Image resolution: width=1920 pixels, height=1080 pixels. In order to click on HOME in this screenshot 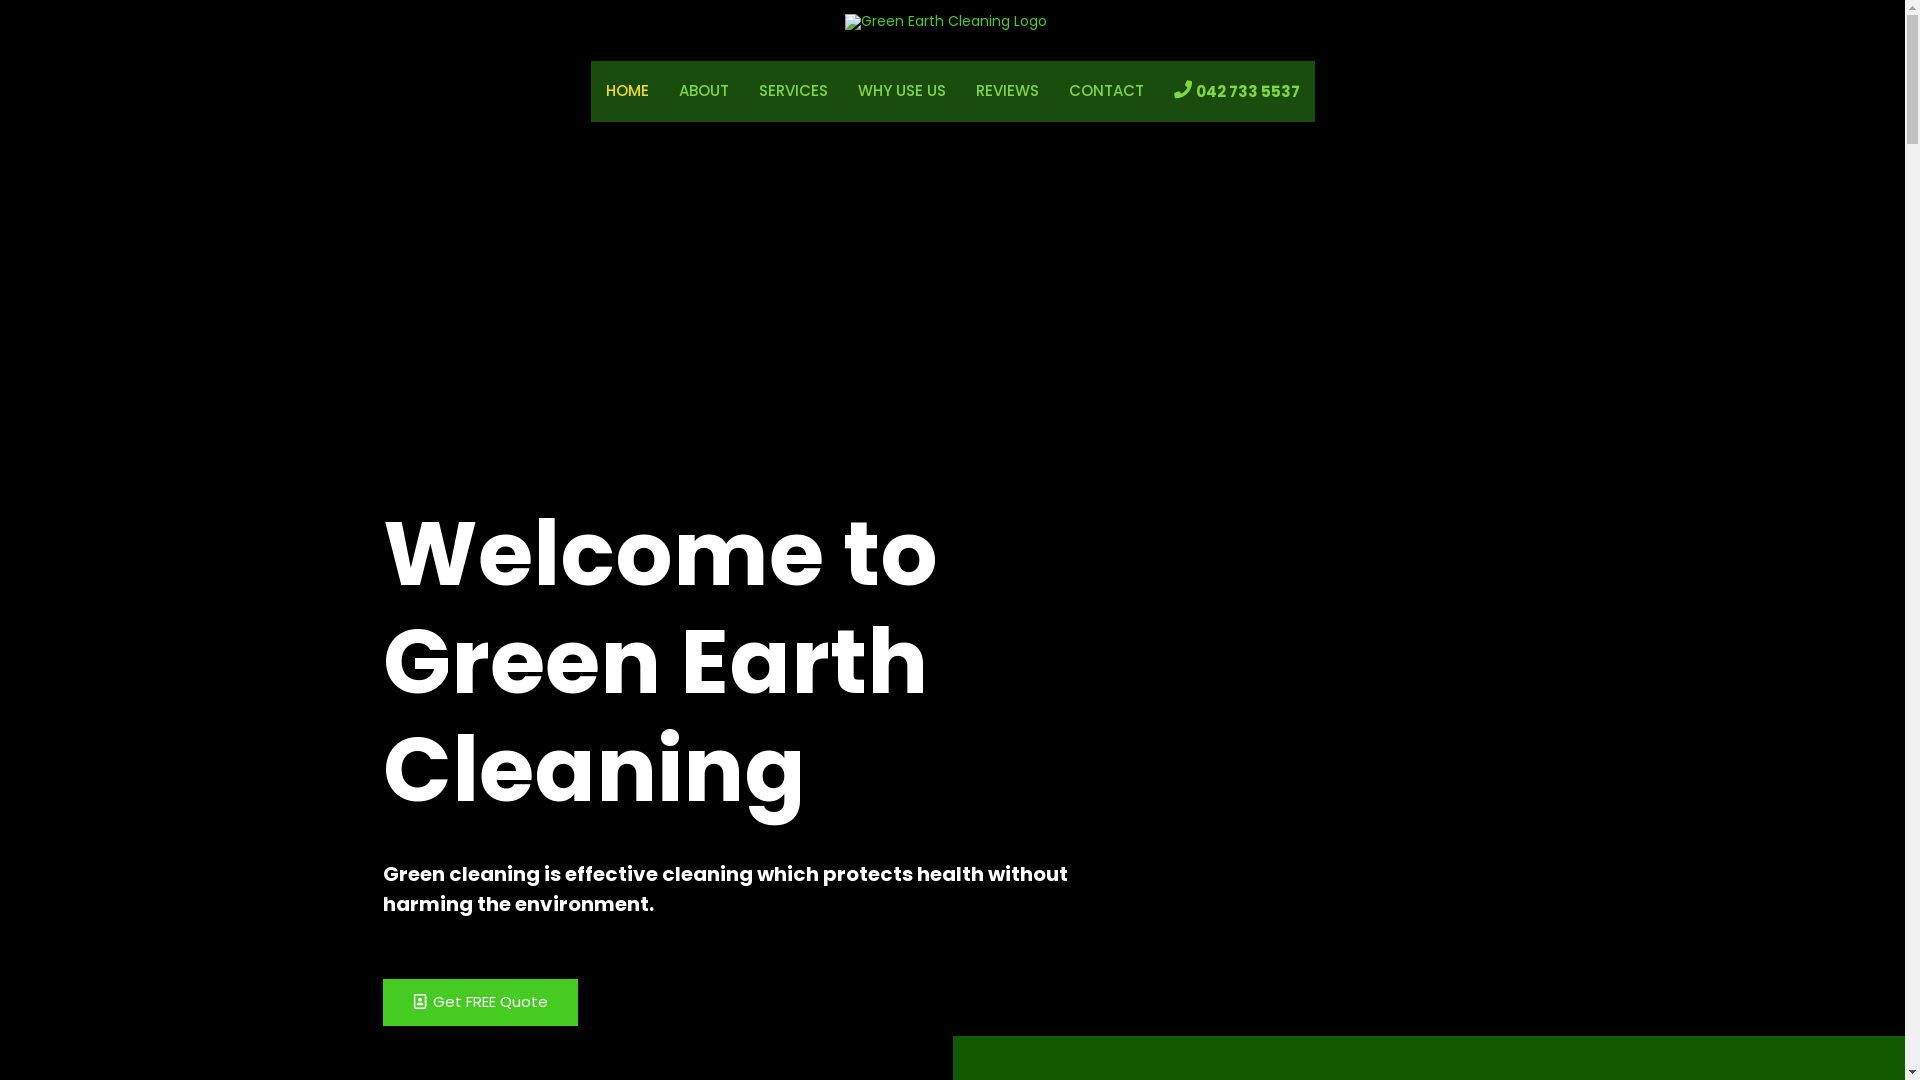, I will do `click(626, 92)`.